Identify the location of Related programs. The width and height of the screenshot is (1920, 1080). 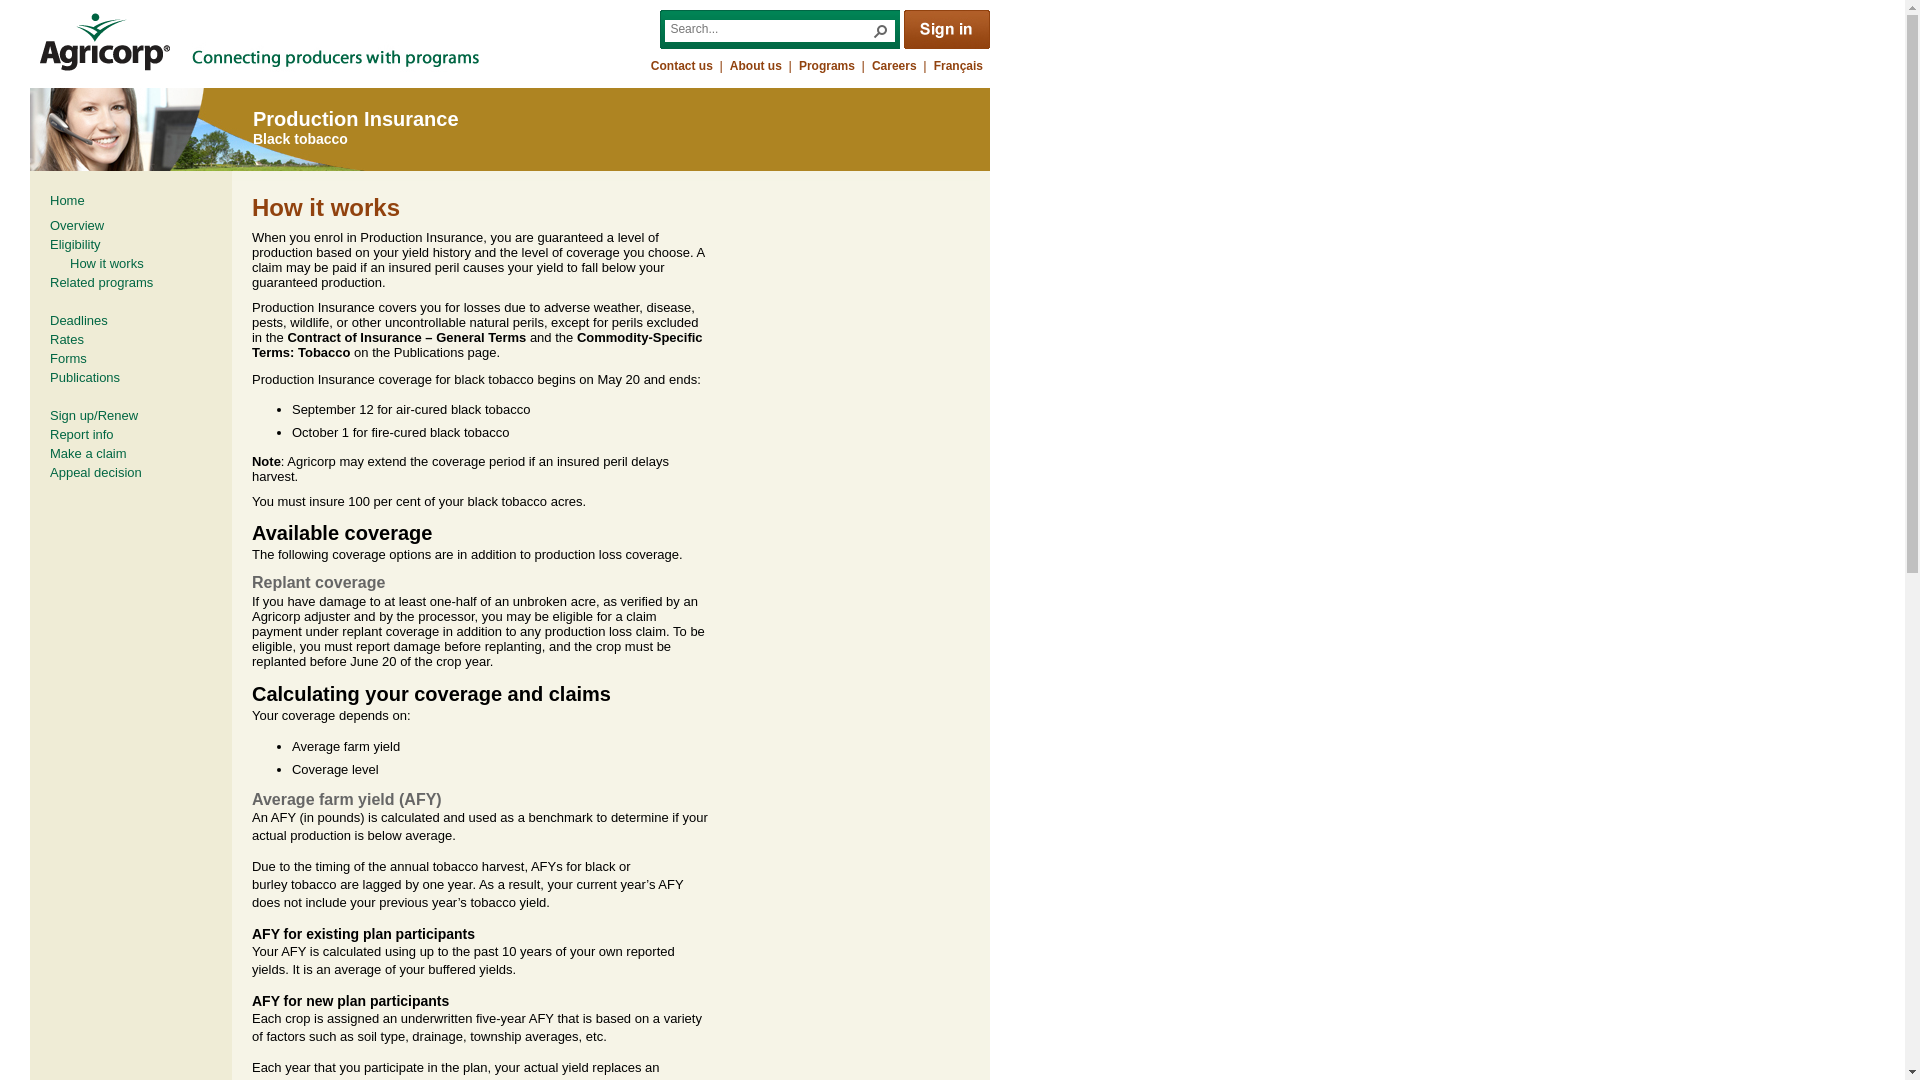
(103, 282).